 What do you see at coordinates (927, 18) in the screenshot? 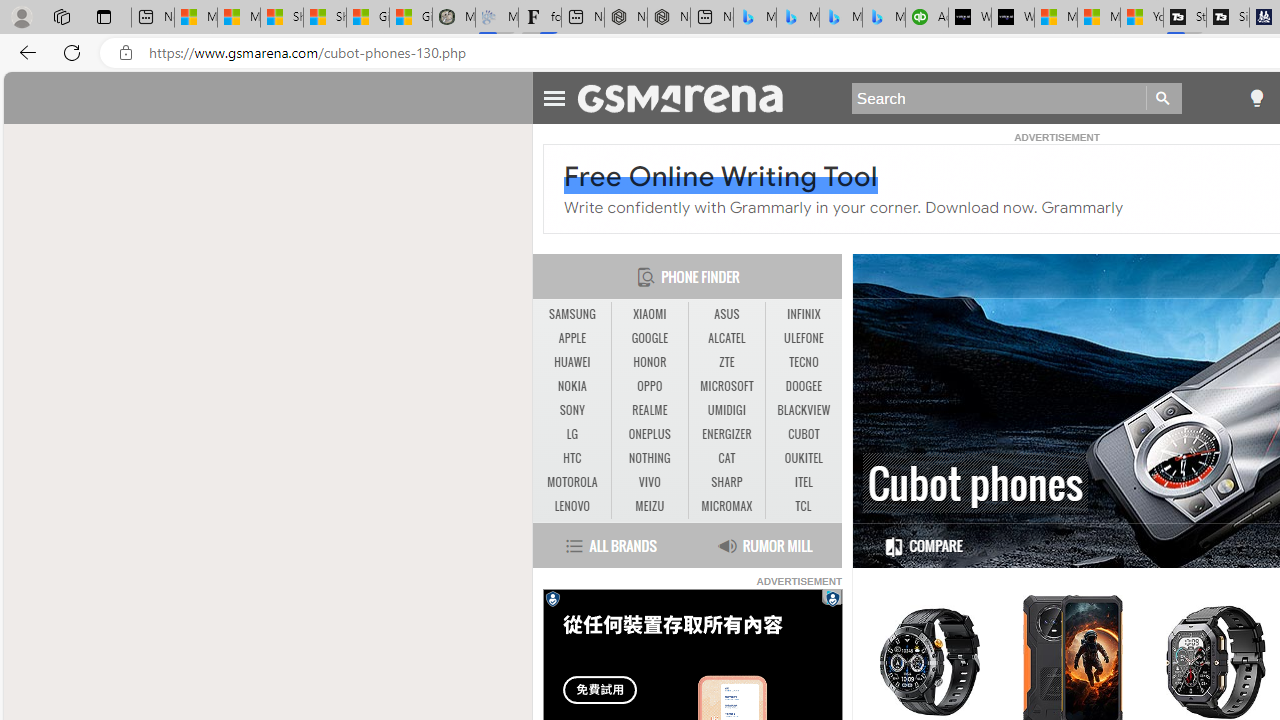
I see `Accounting Software for Accountants, CPAs and Bookkeepers` at bounding box center [927, 18].